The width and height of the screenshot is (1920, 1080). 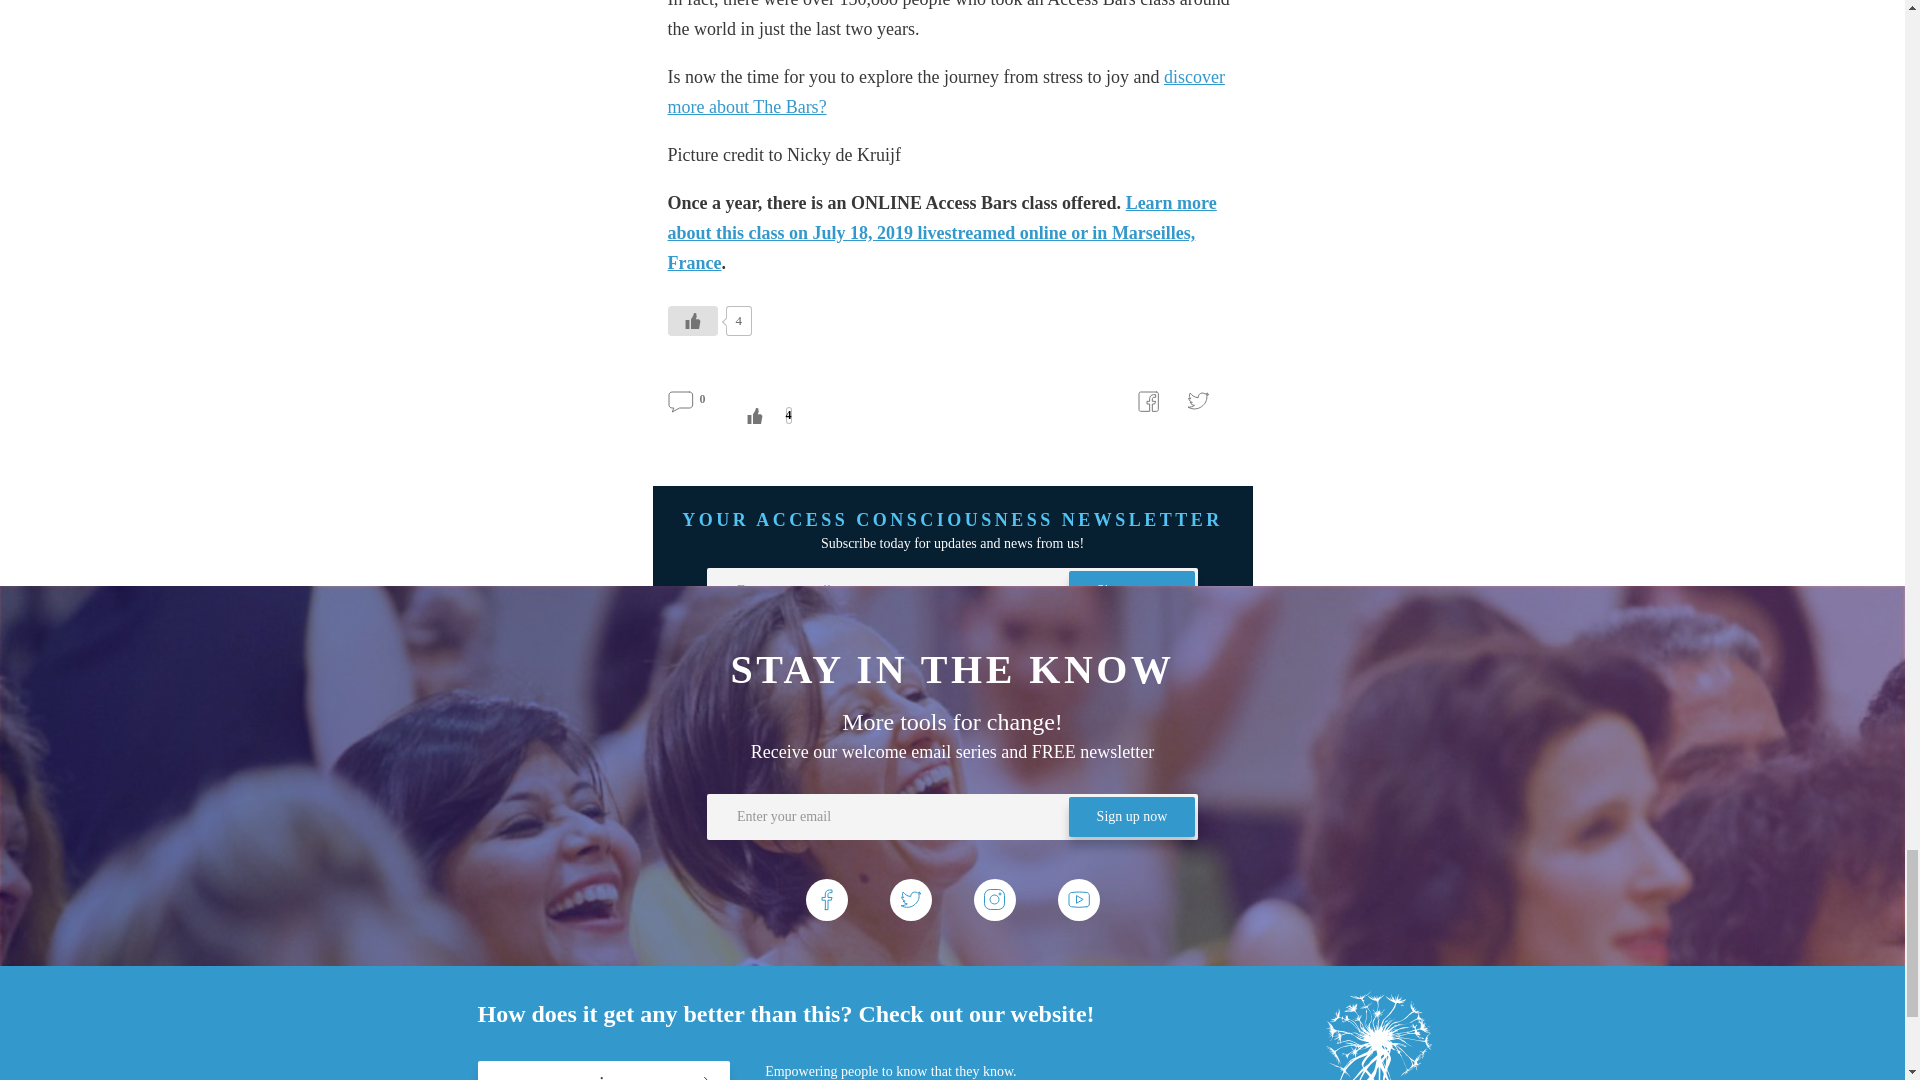 I want to click on Twitter, so click(x=910, y=900).